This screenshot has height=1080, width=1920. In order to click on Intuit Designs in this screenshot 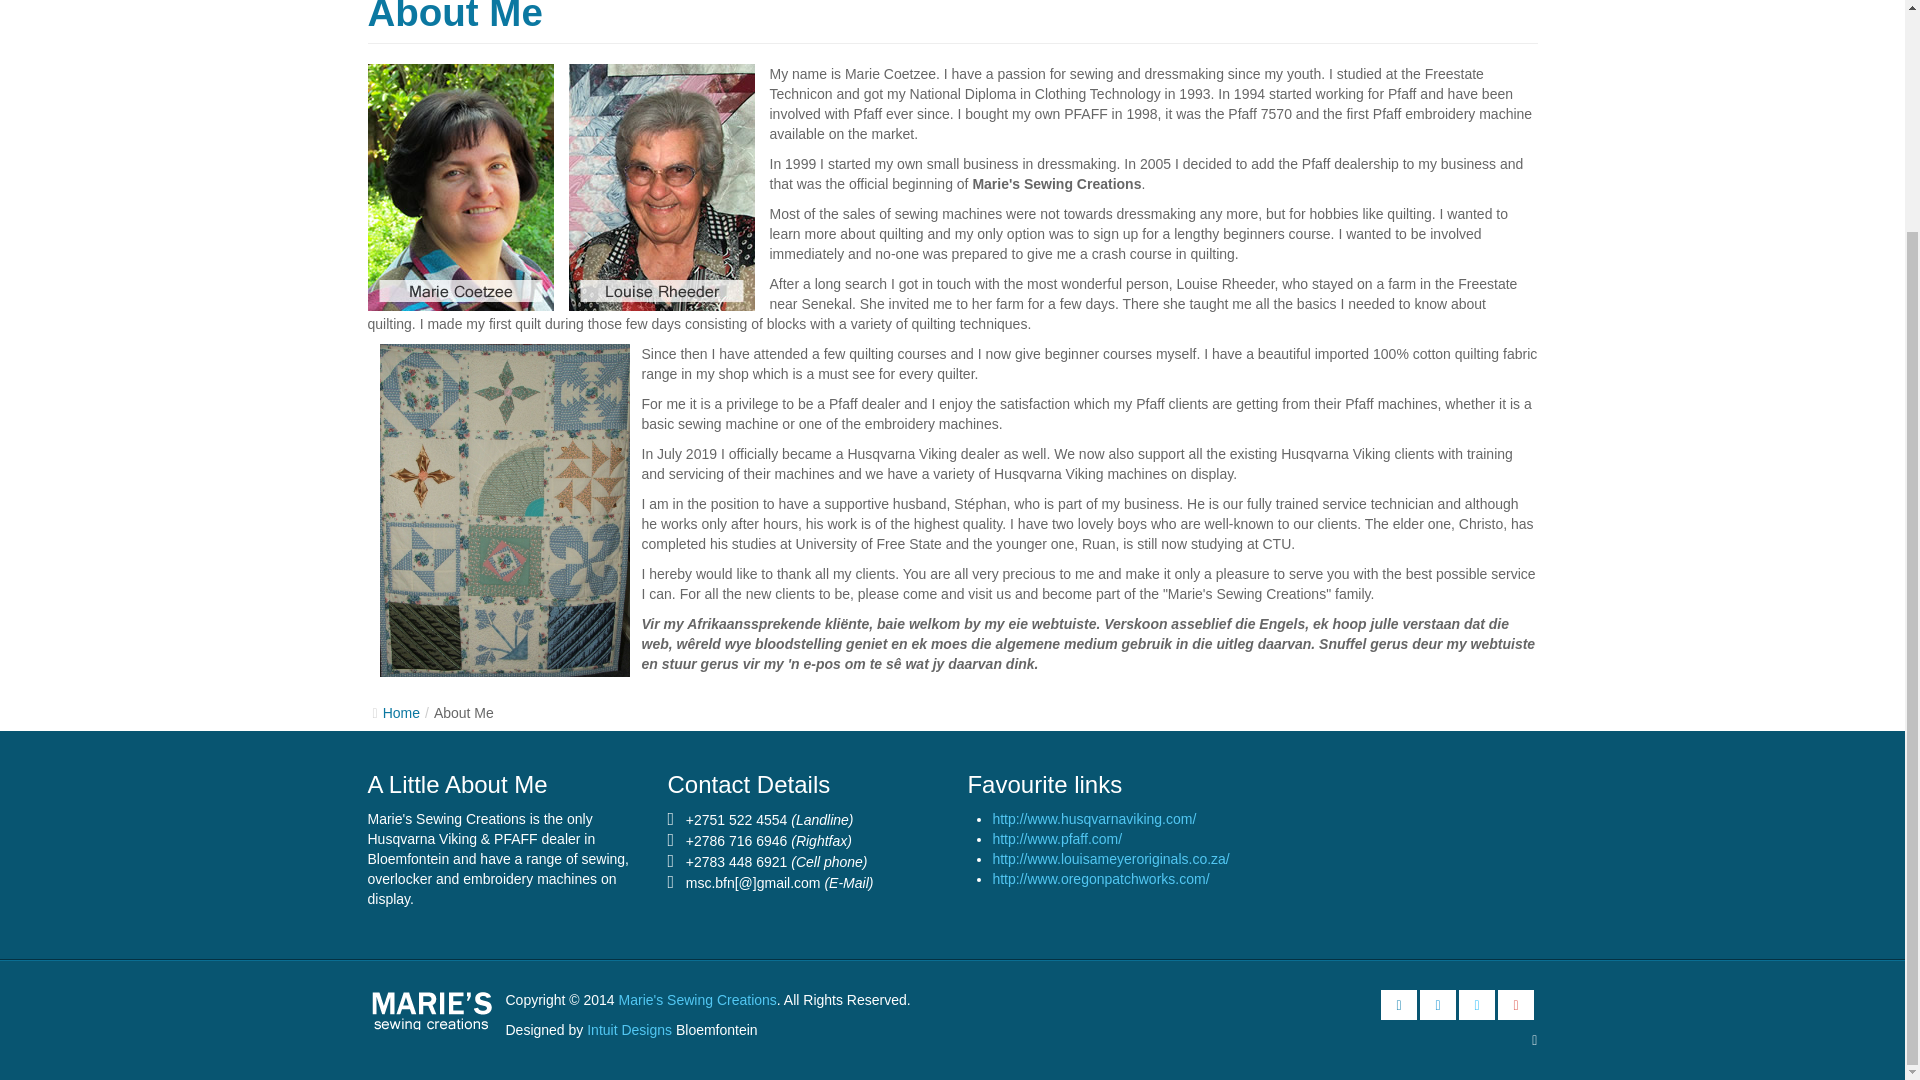, I will do `click(629, 1029)`.